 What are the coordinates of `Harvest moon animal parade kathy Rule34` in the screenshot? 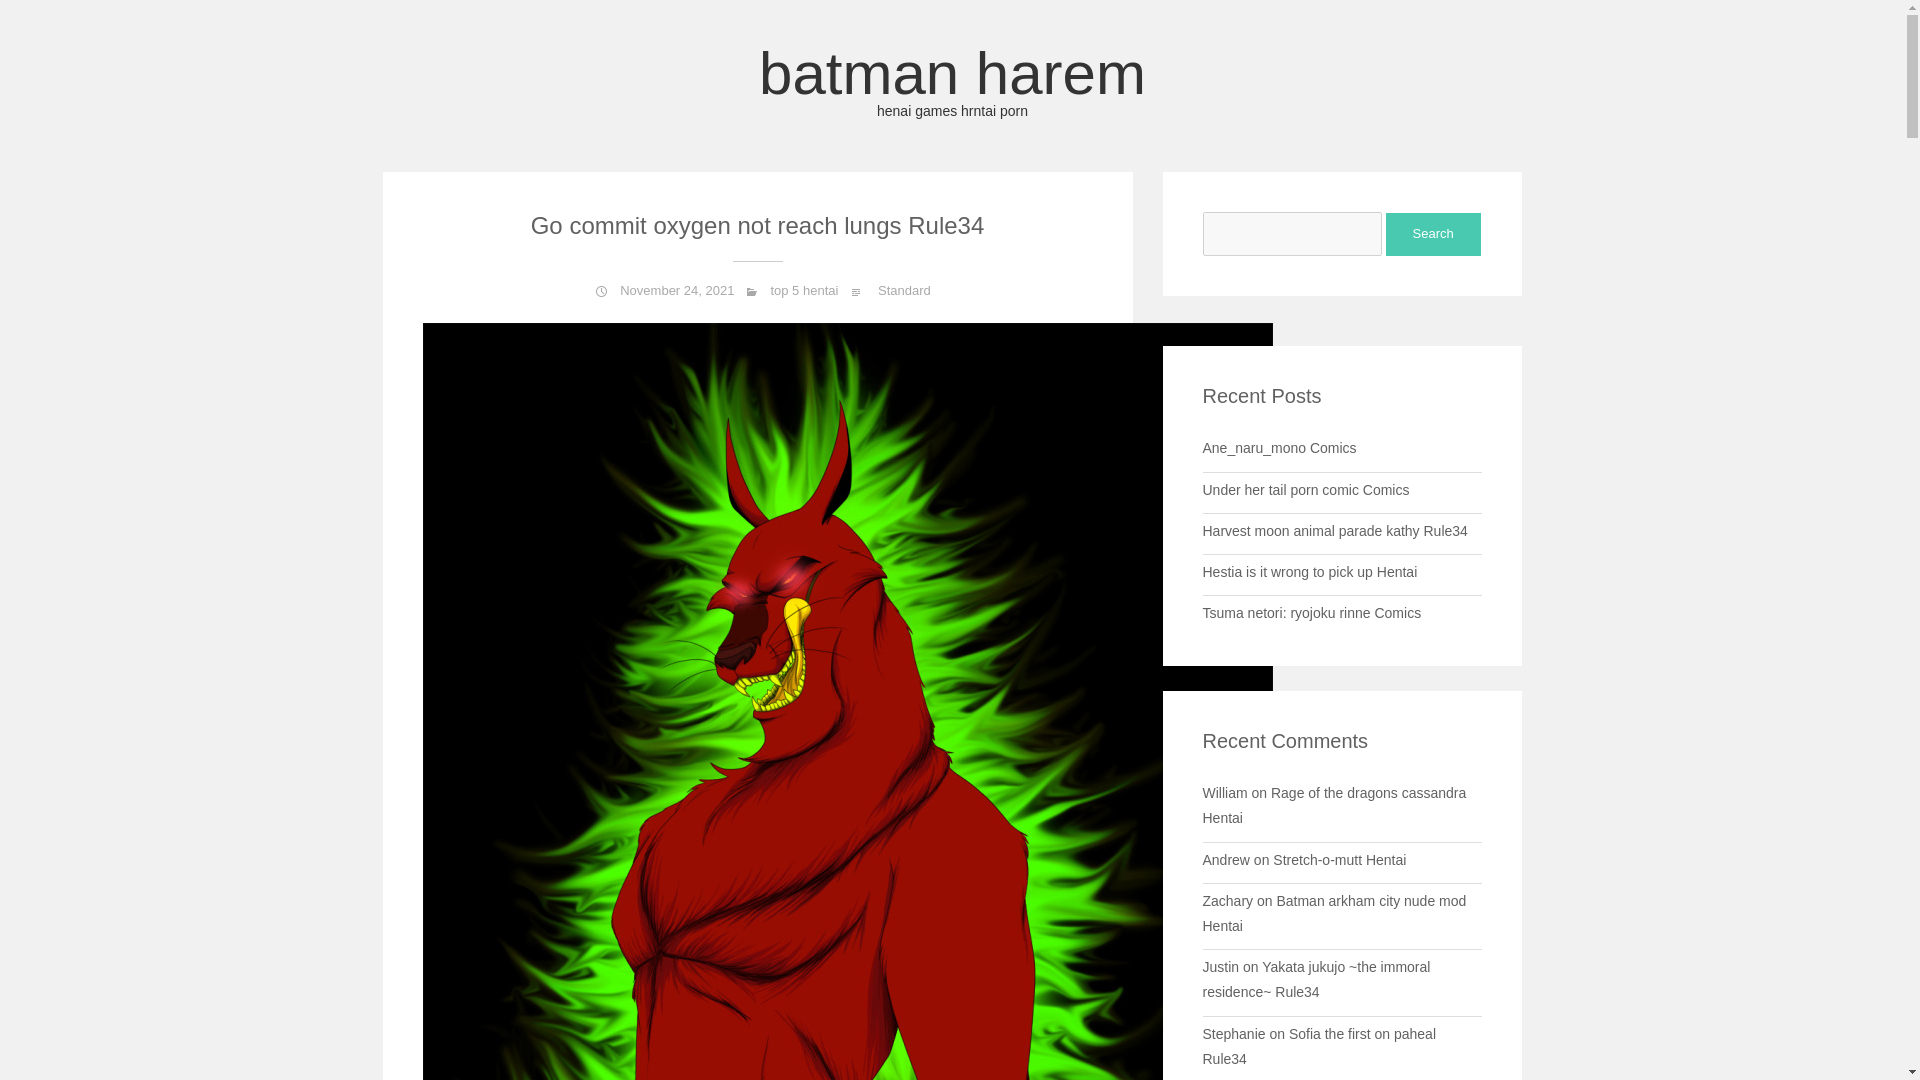 It's located at (1334, 530).